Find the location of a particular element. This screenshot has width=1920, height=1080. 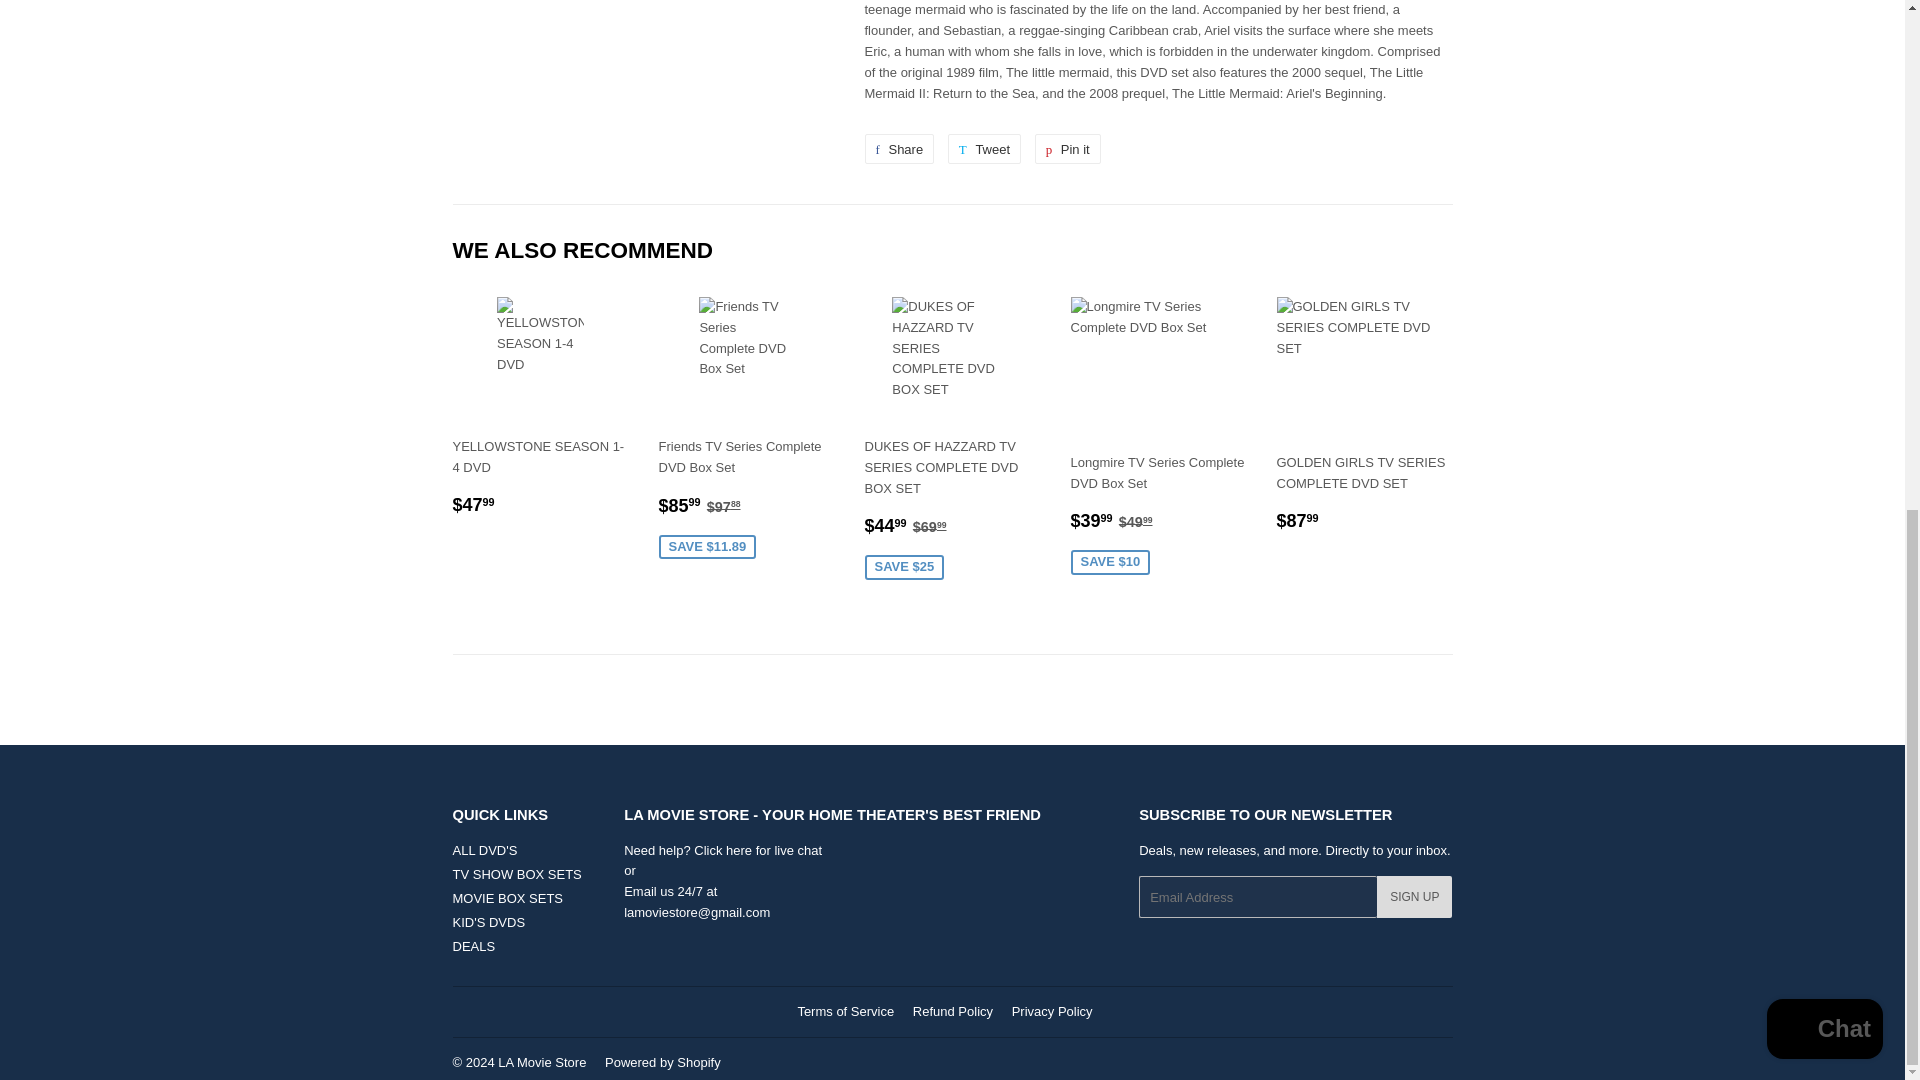

Share on Facebook is located at coordinates (1824, 68).